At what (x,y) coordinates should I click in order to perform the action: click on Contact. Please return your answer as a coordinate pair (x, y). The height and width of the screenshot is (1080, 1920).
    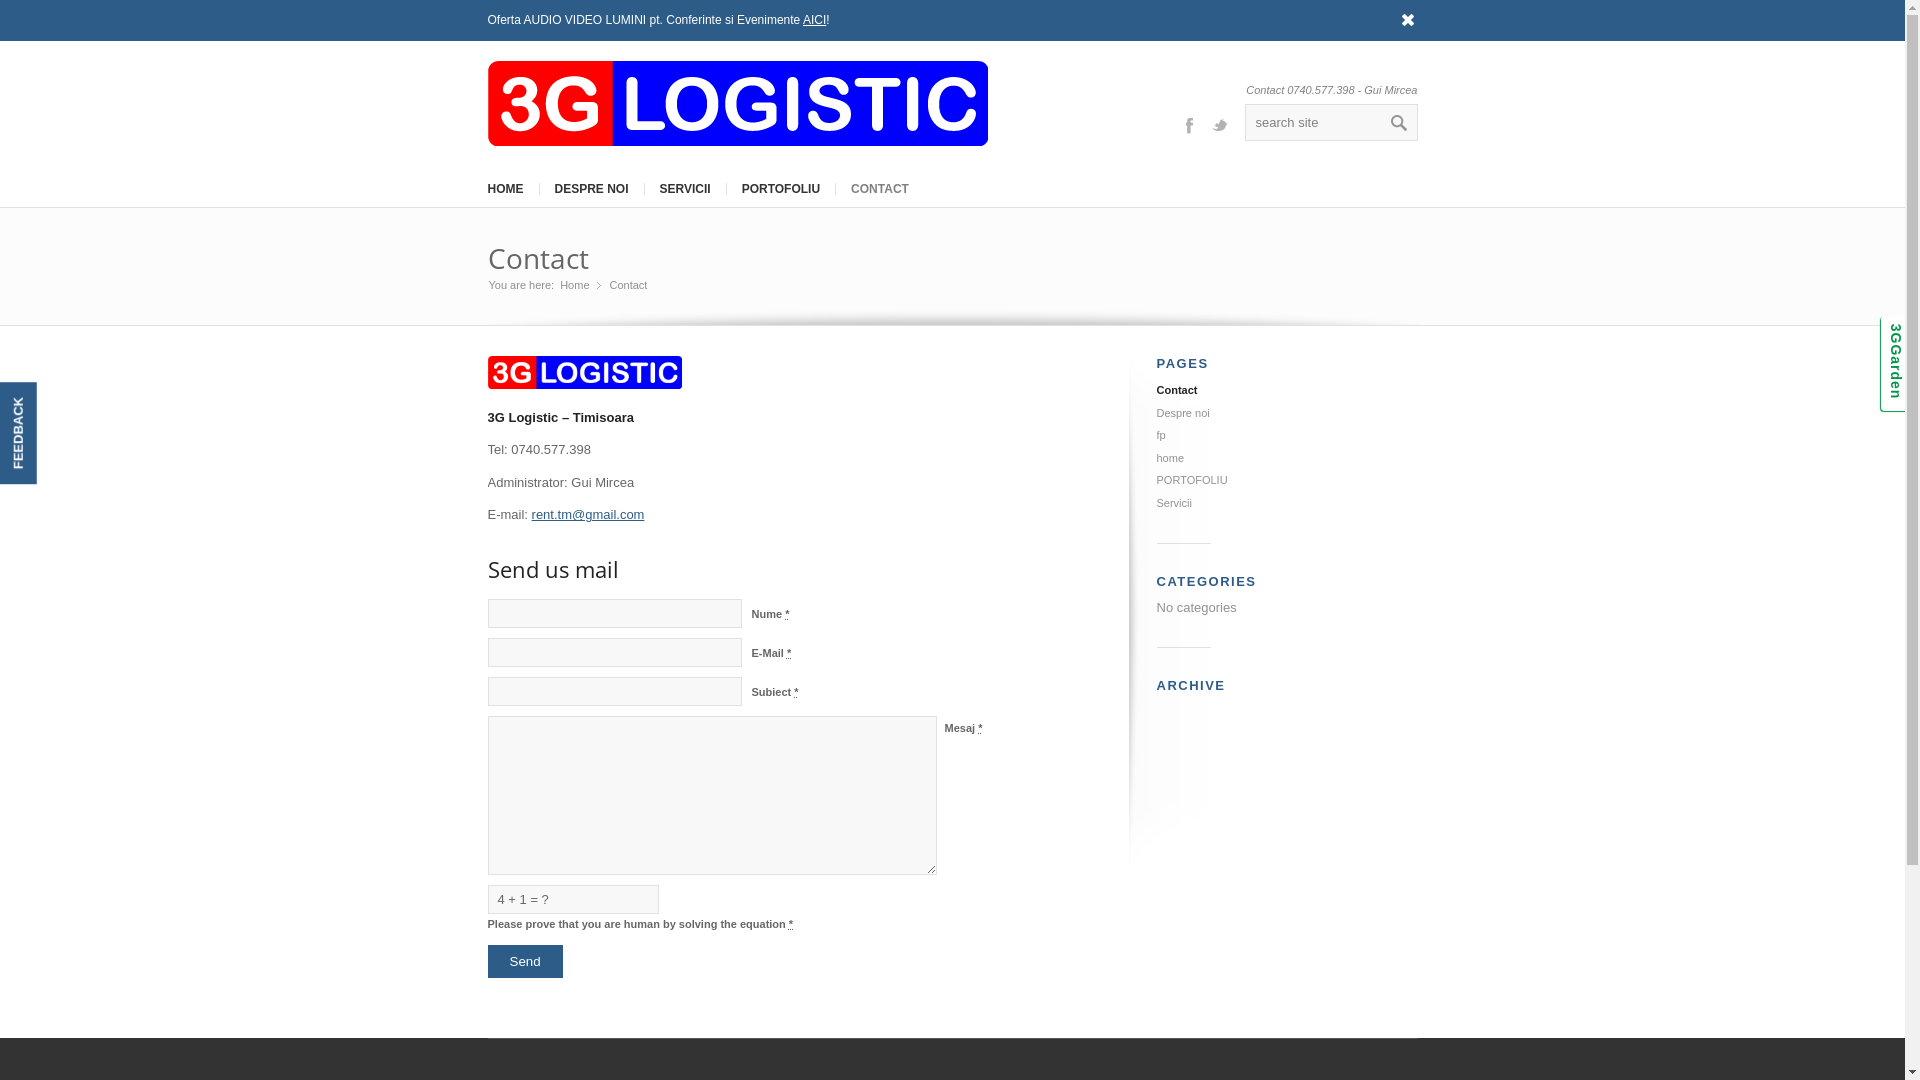
    Looking at the image, I should click on (538, 258).